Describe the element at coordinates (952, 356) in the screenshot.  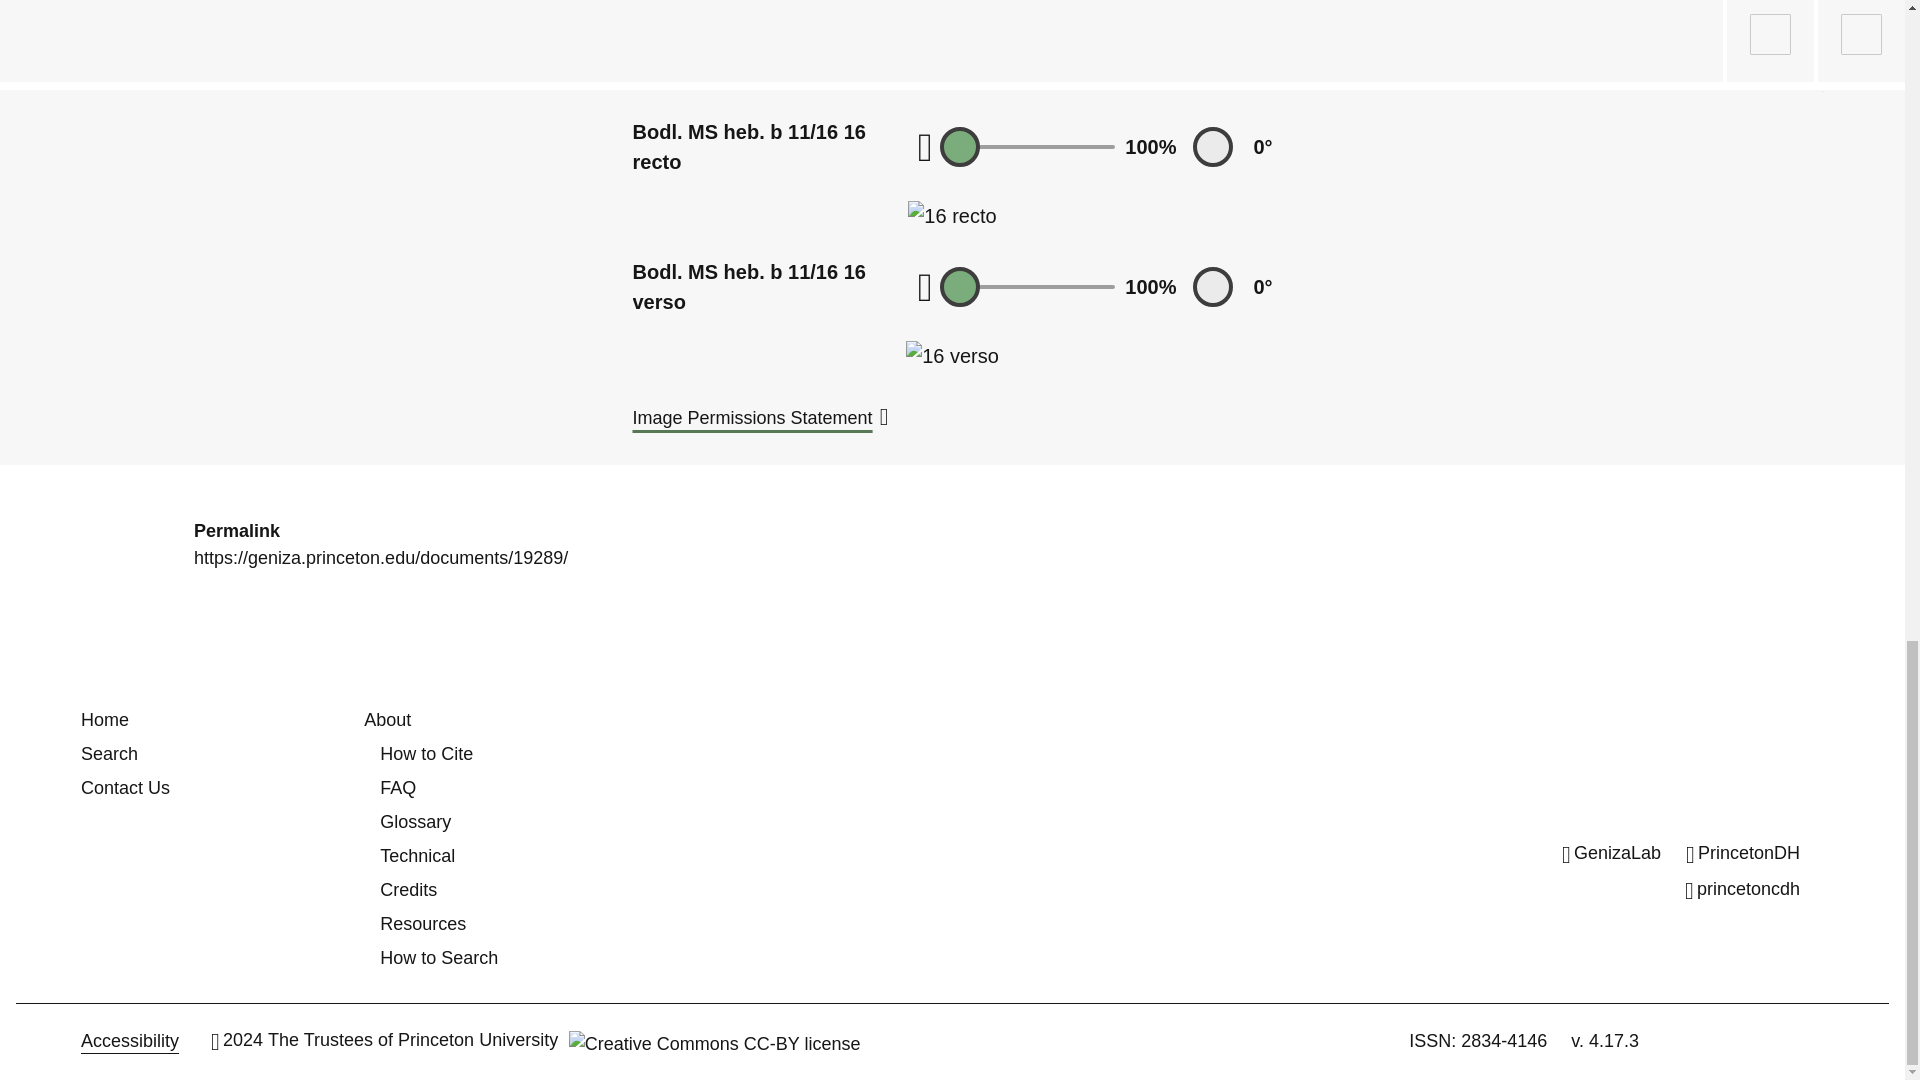
I see `16 verso` at that location.